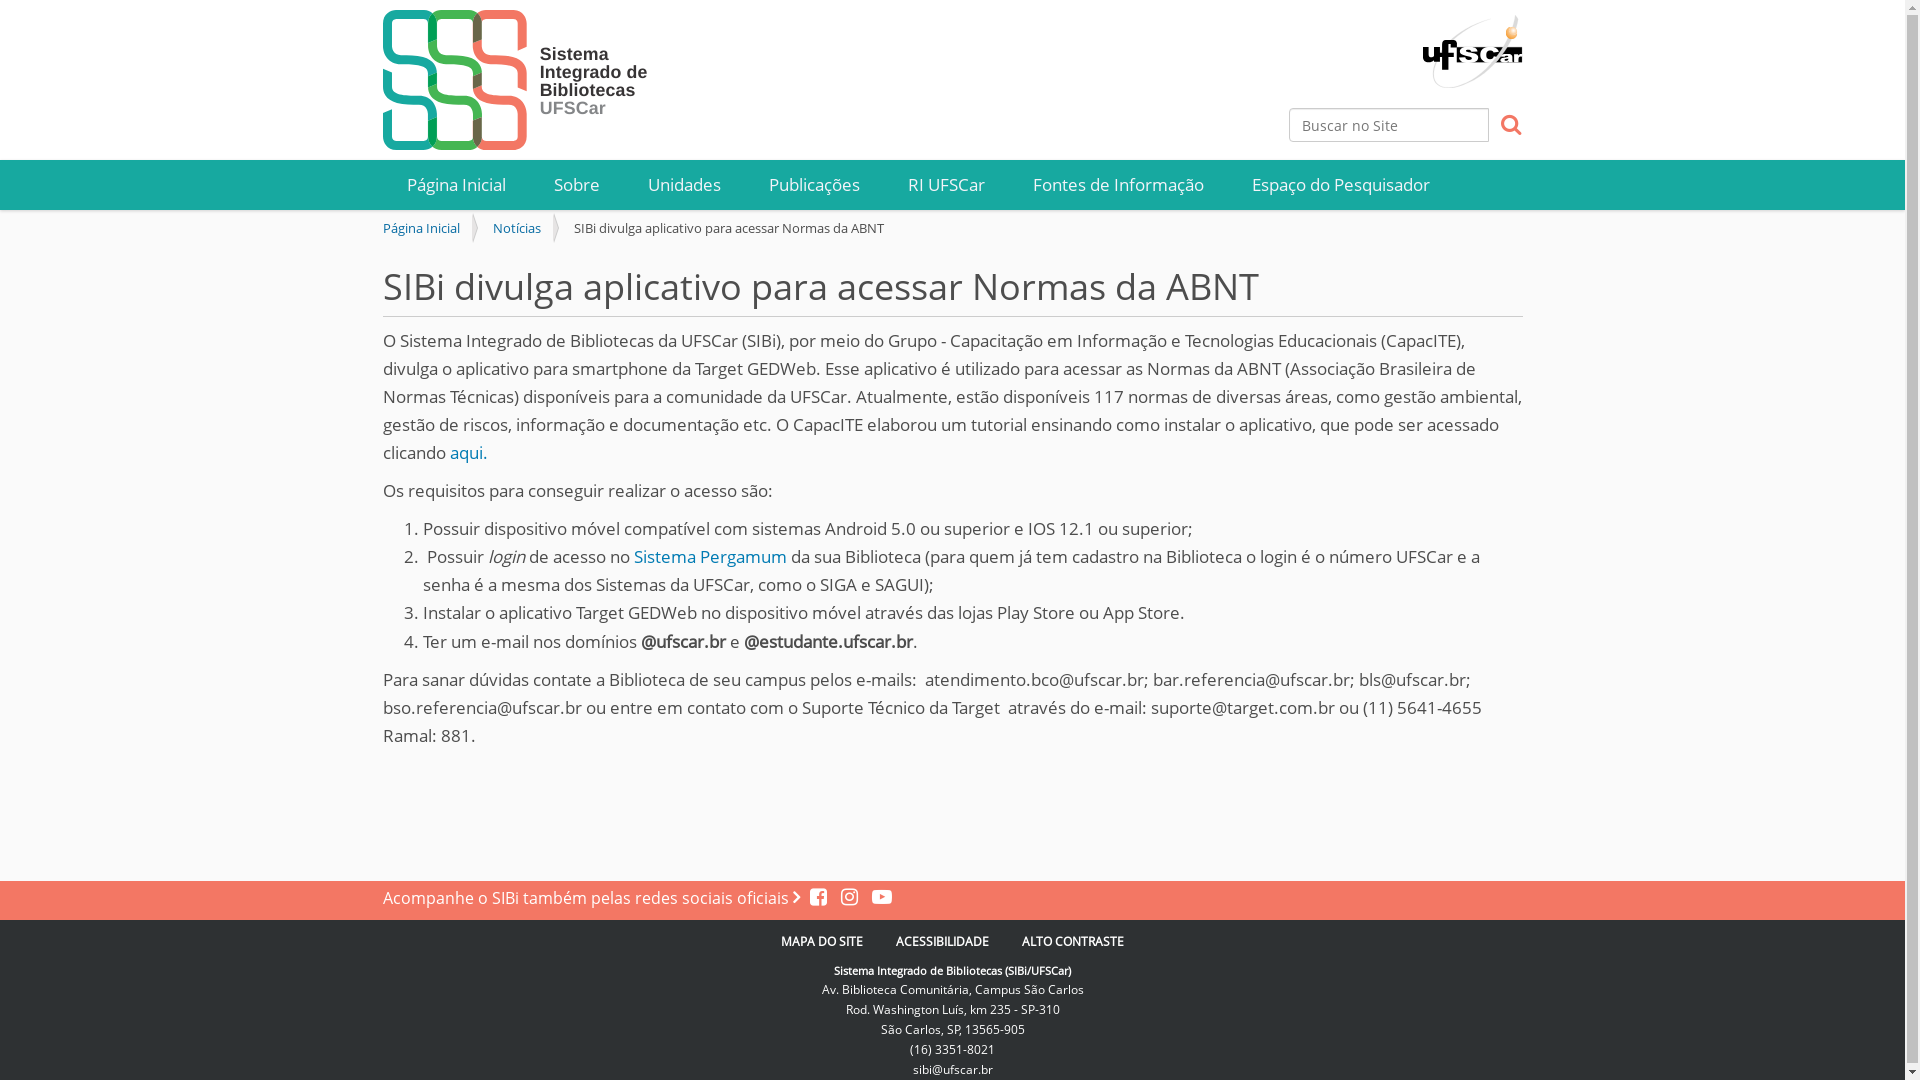  Describe the element at coordinates (517, 80) in the screenshot. I see `Sistema Integrado de Bibliotecas` at that location.